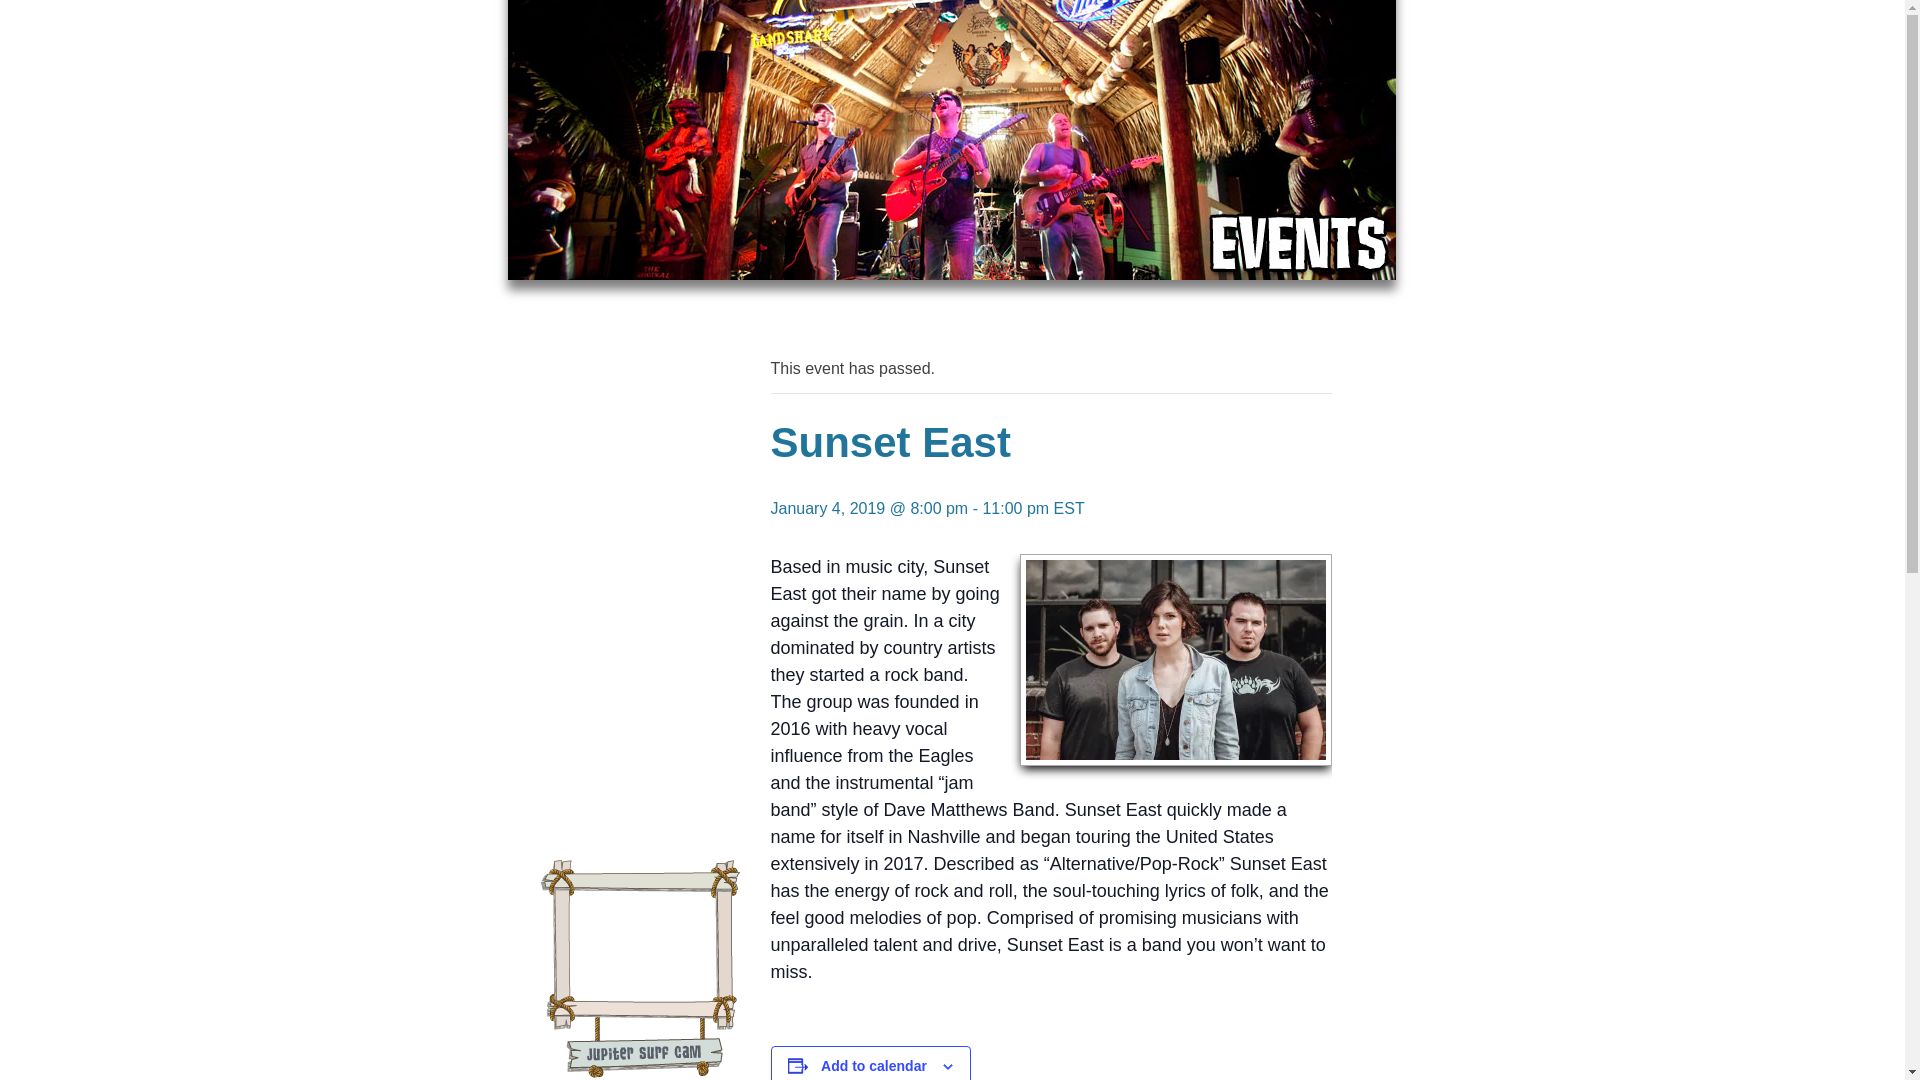 This screenshot has height=1080, width=1920. I want to click on History, so click(637, 522).